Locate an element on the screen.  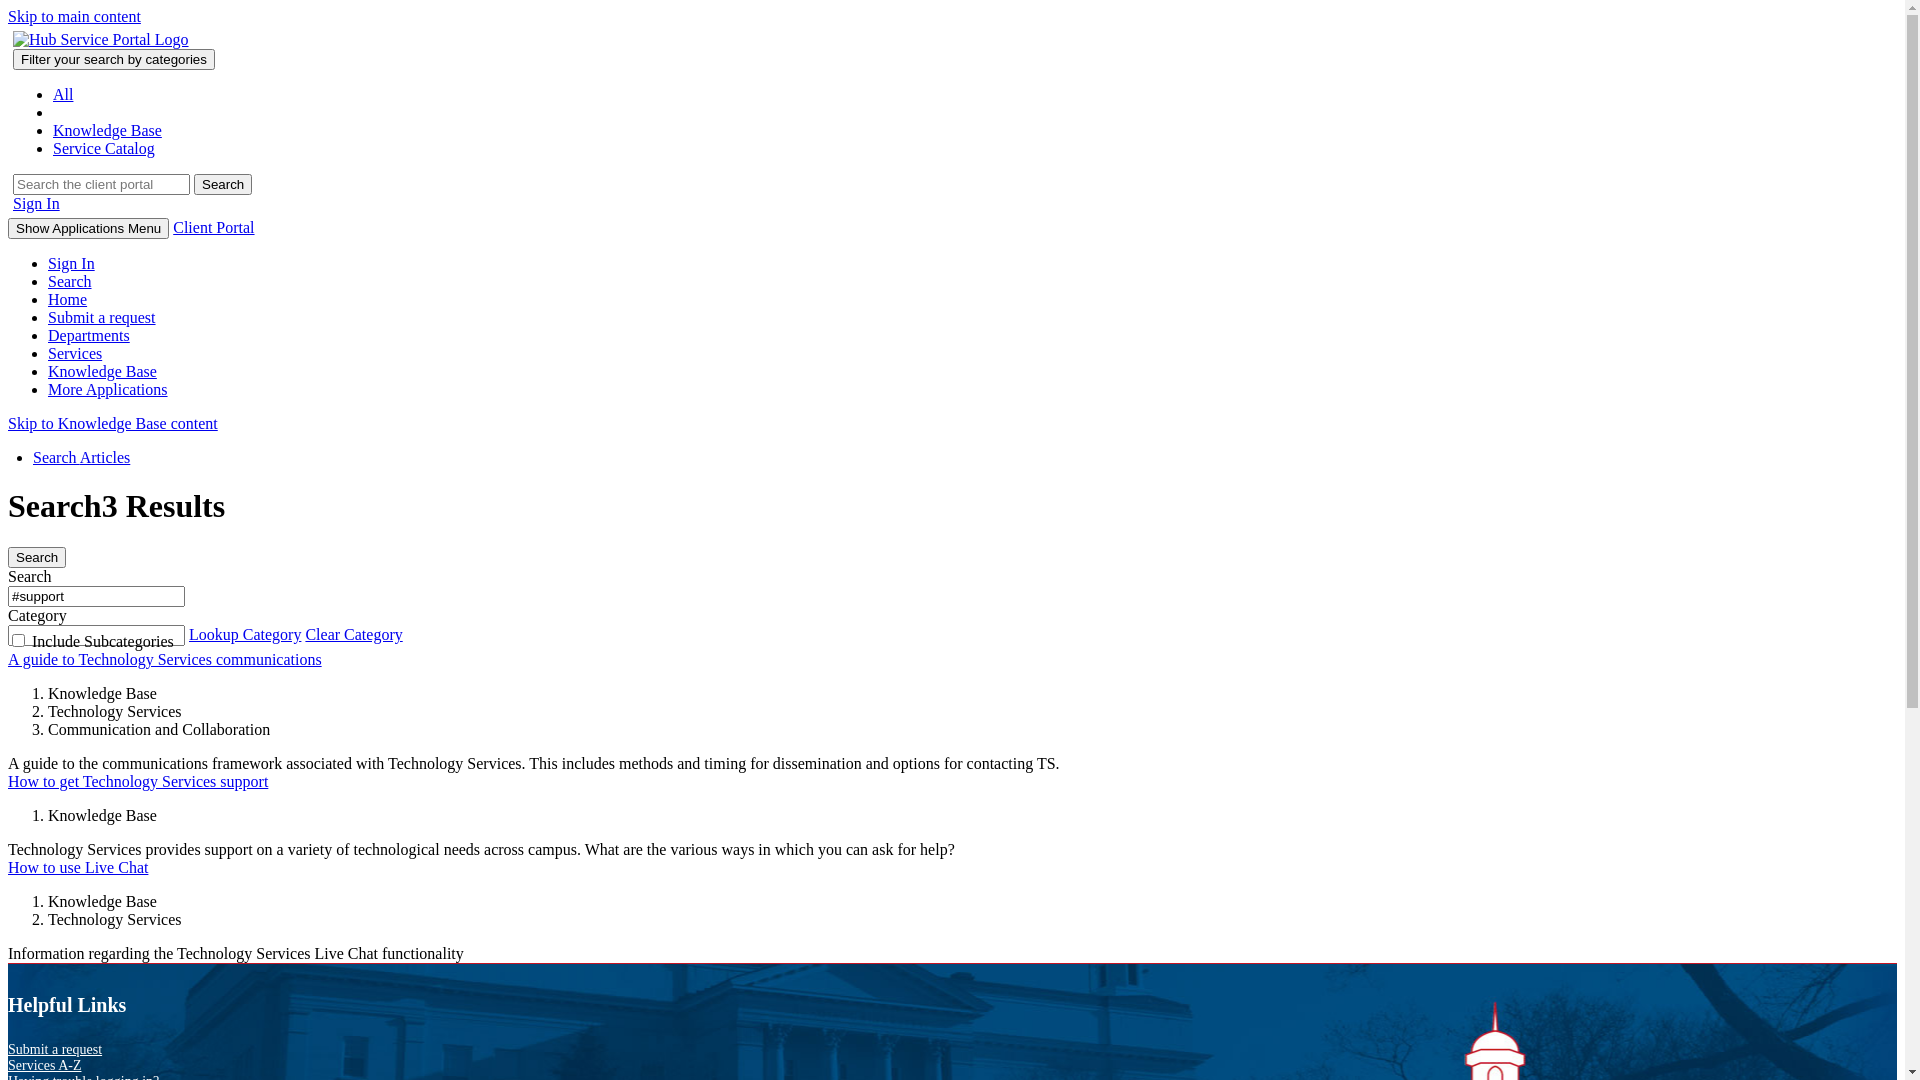
Sign In is located at coordinates (36, 204).